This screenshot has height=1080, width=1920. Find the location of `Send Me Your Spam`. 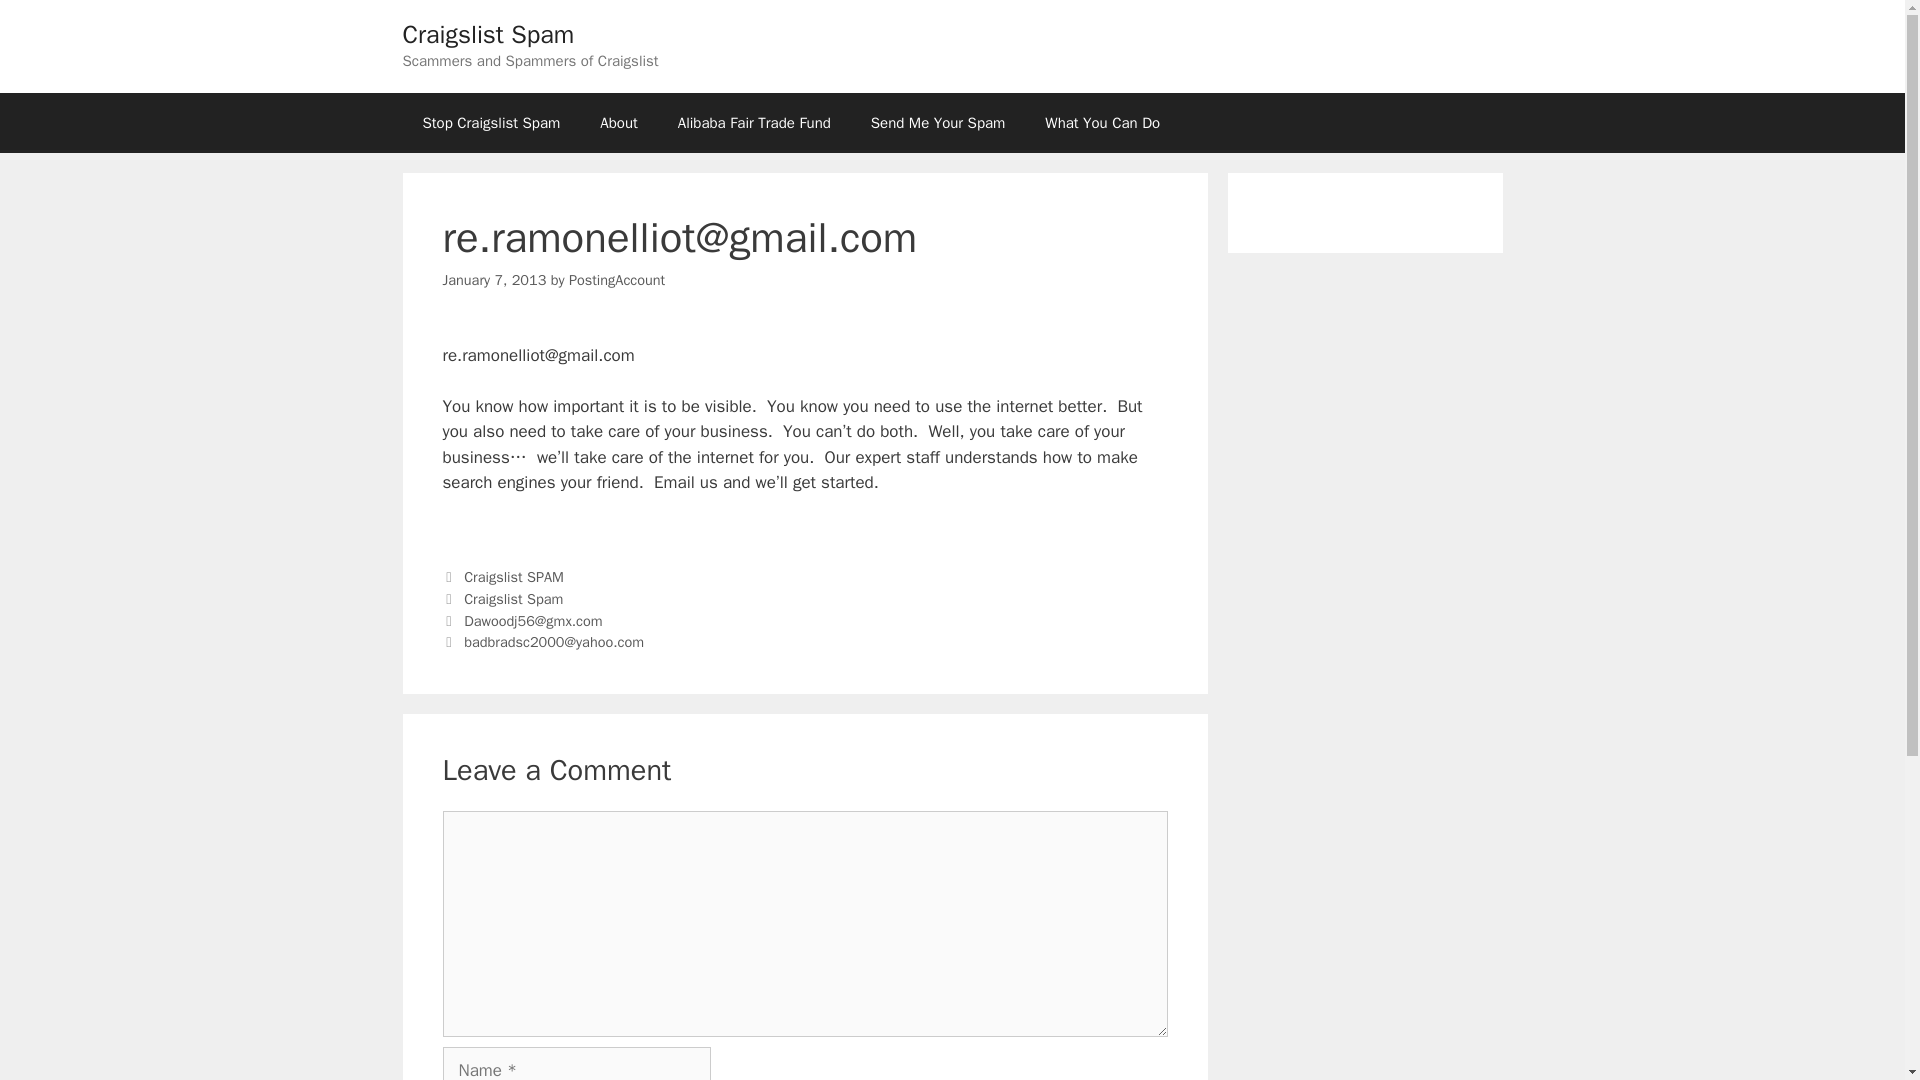

Send Me Your Spam is located at coordinates (938, 122).